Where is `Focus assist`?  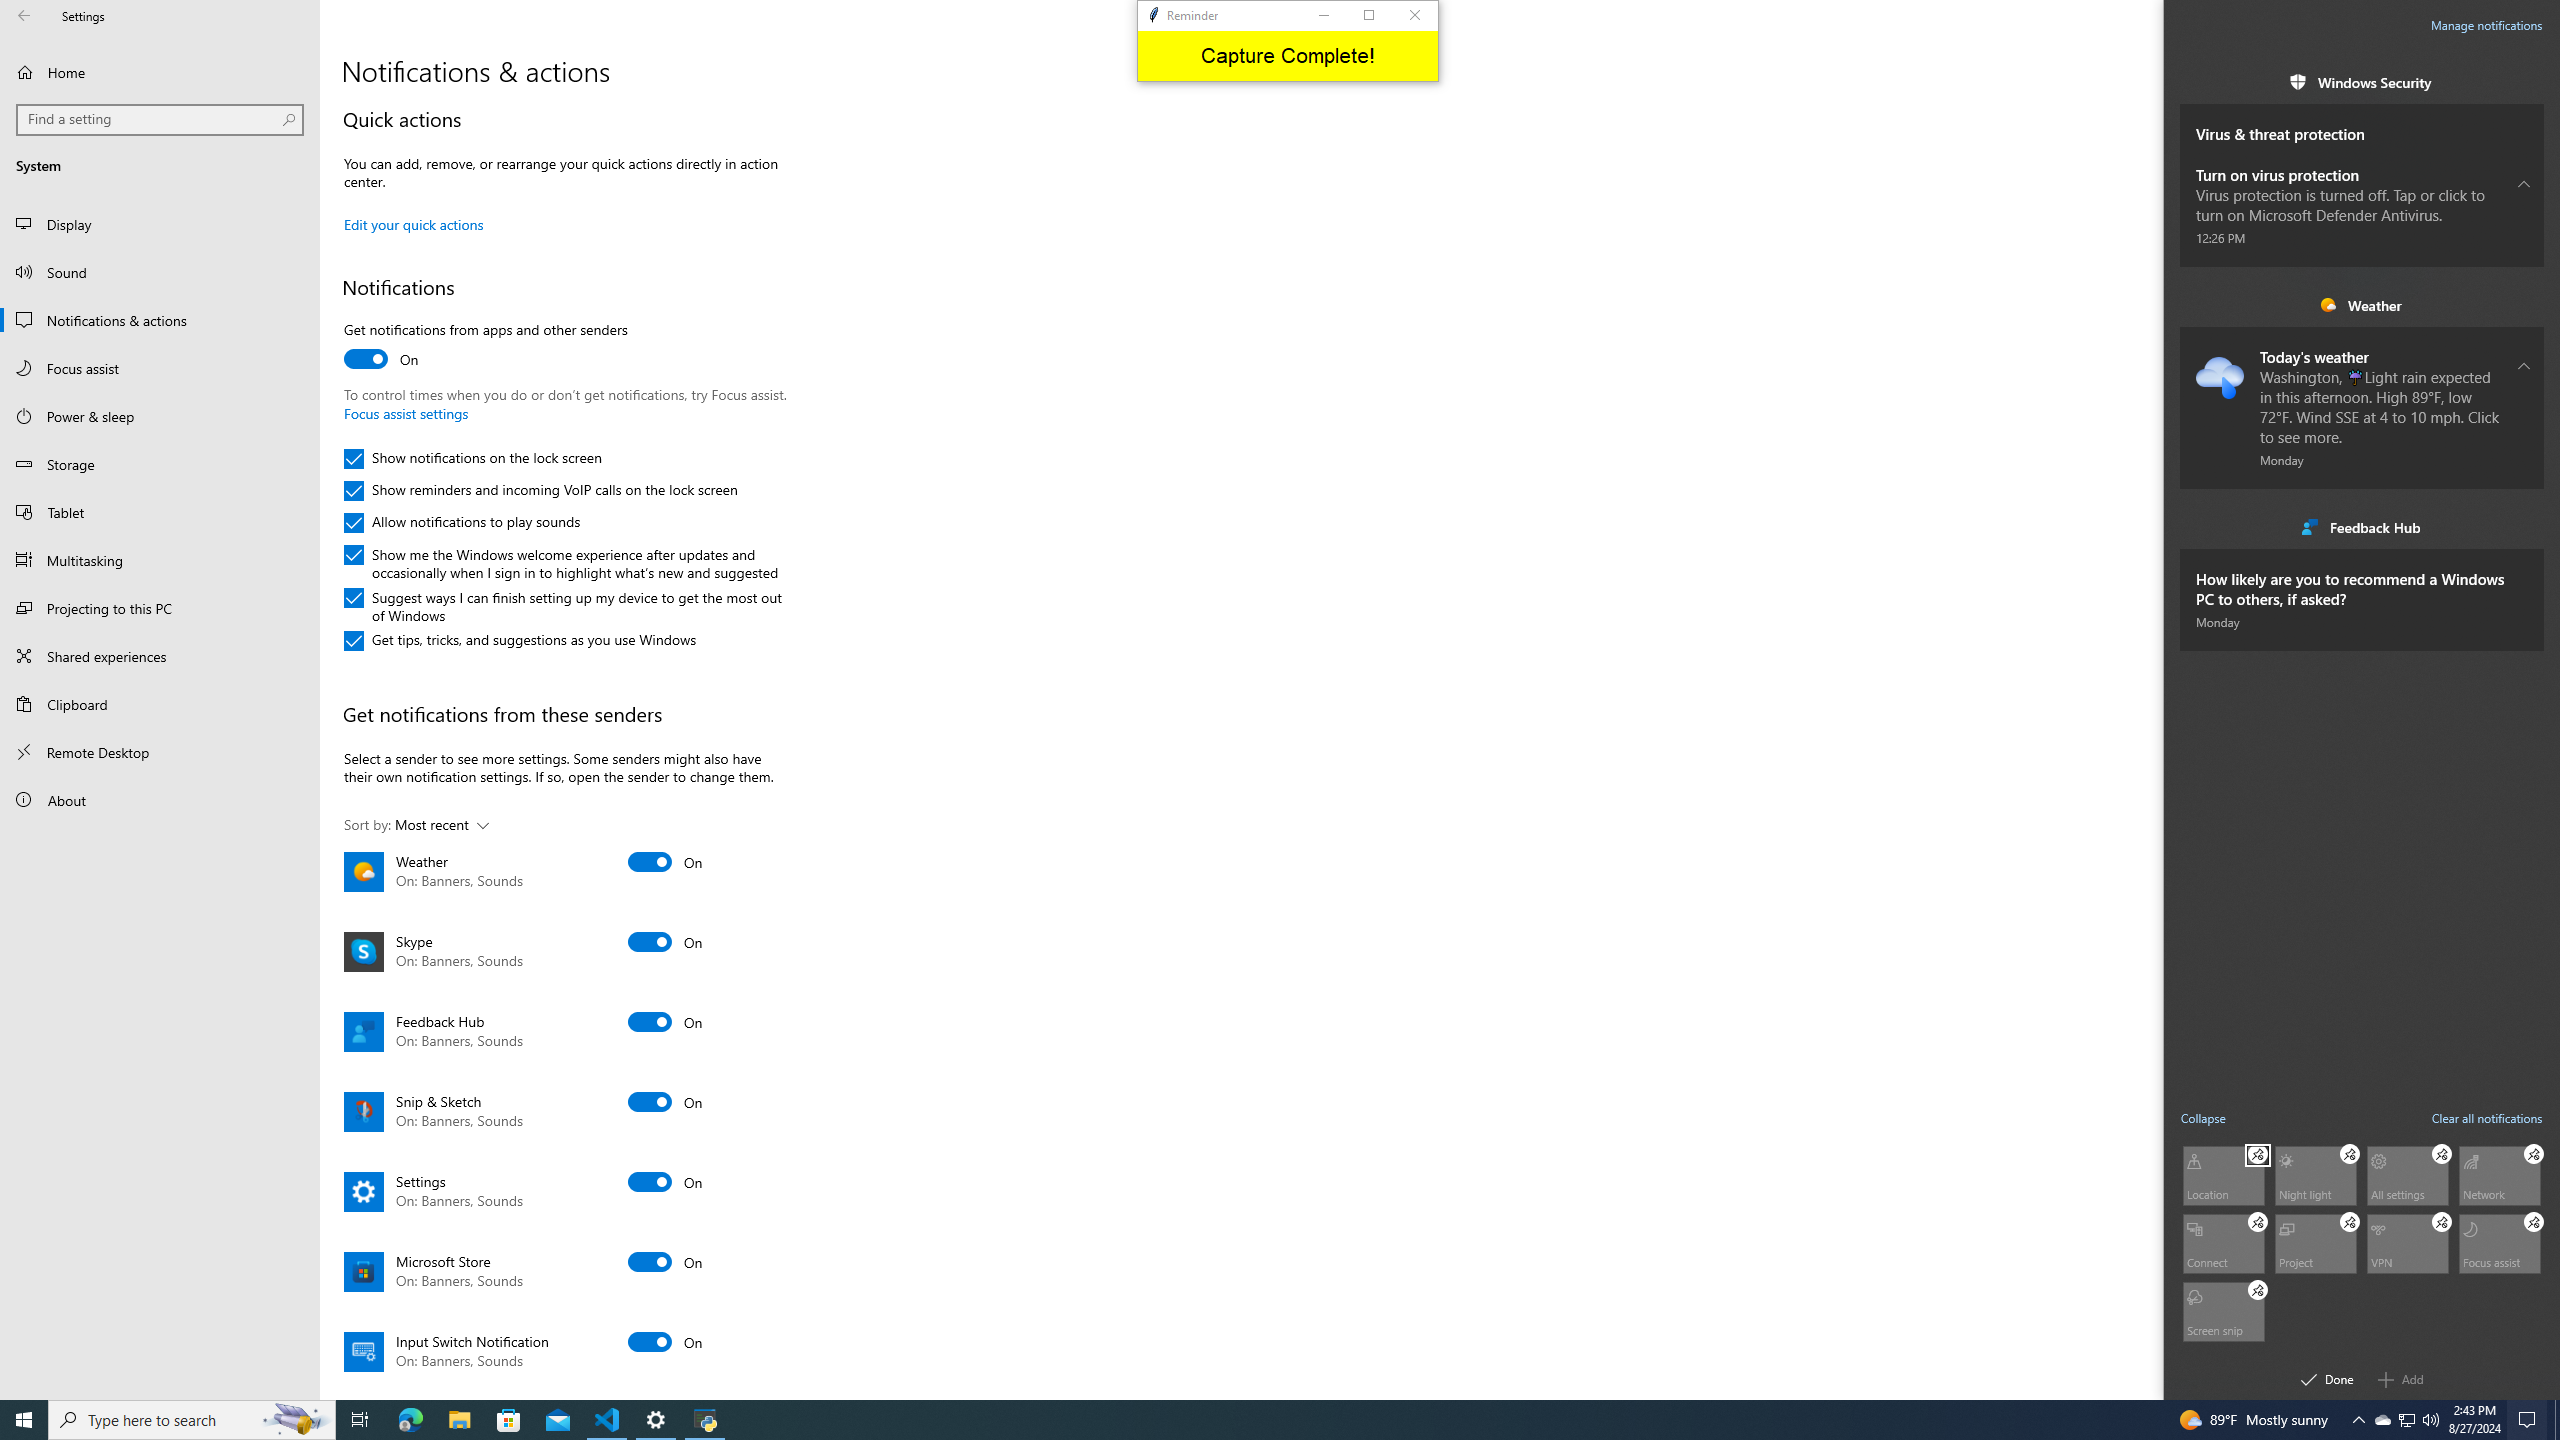
Focus assist is located at coordinates (2223, 1174).